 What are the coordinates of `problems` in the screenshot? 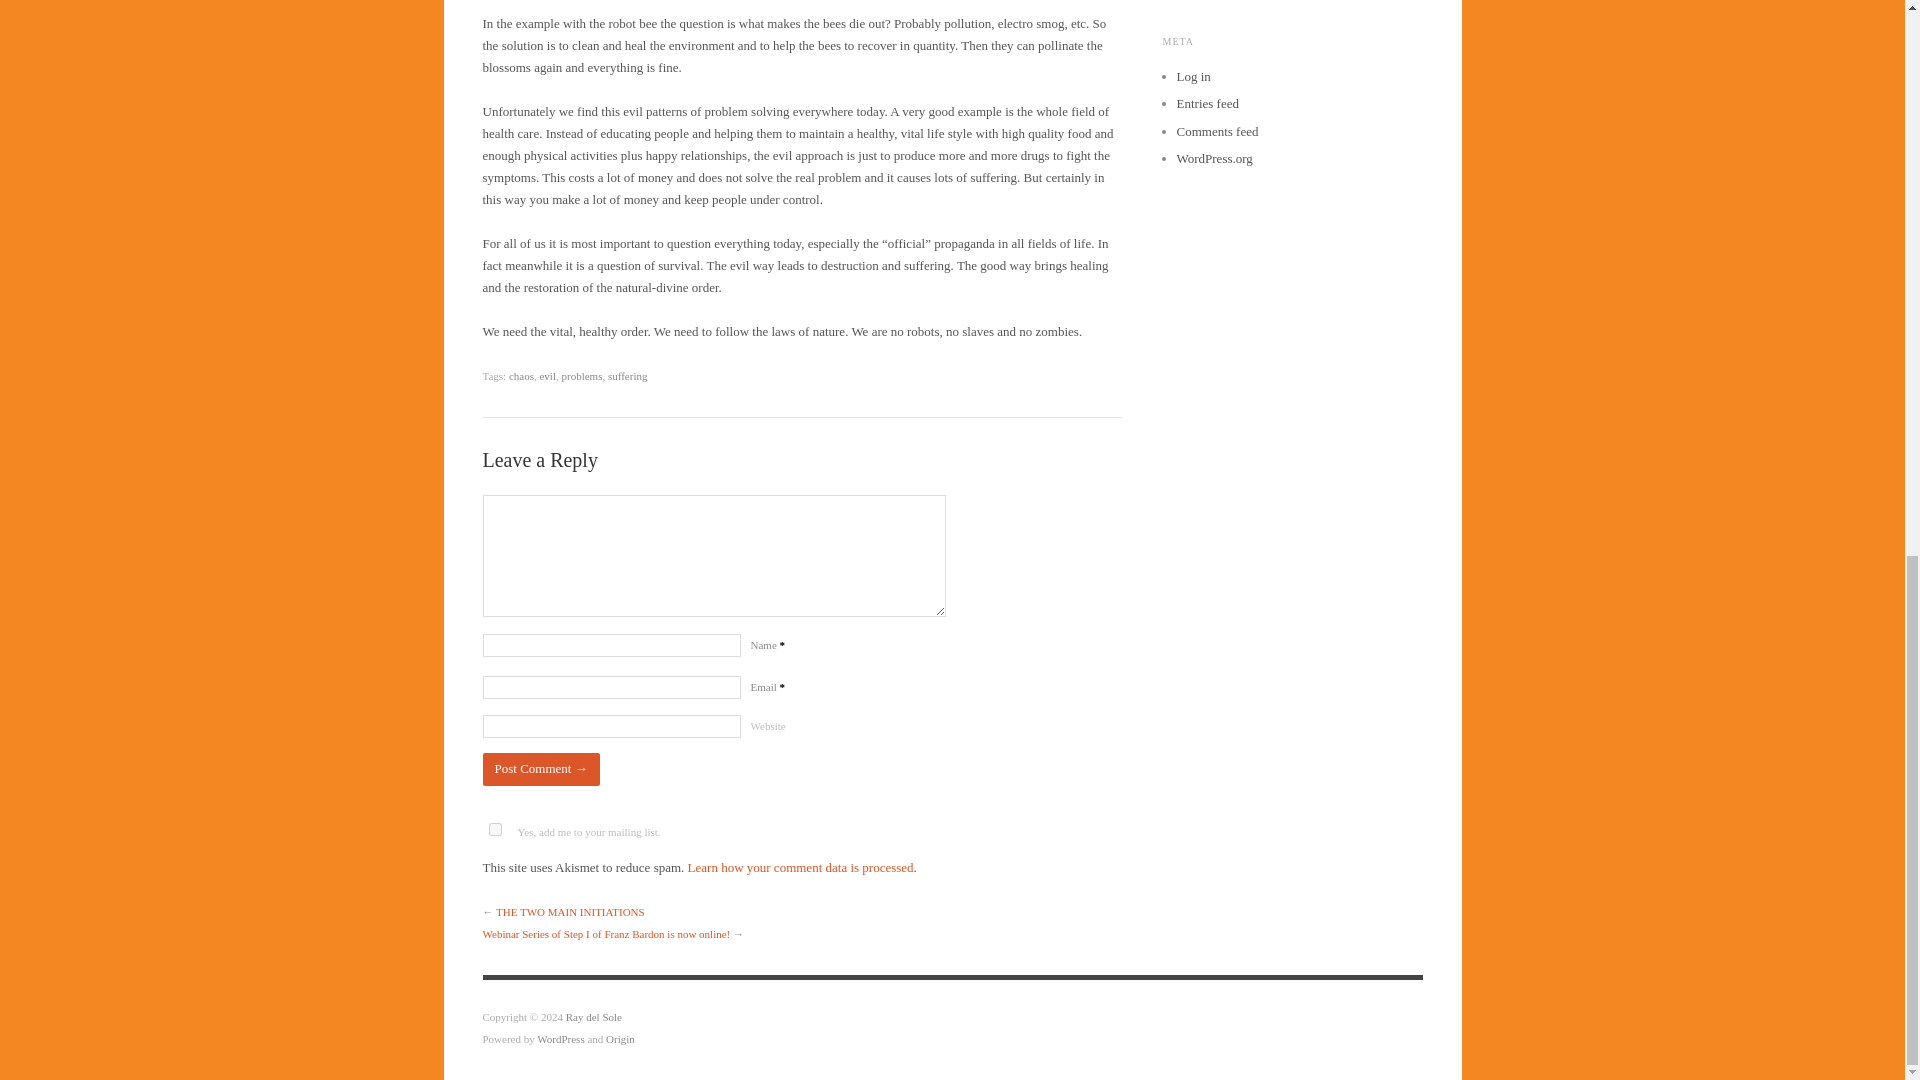 It's located at (581, 376).